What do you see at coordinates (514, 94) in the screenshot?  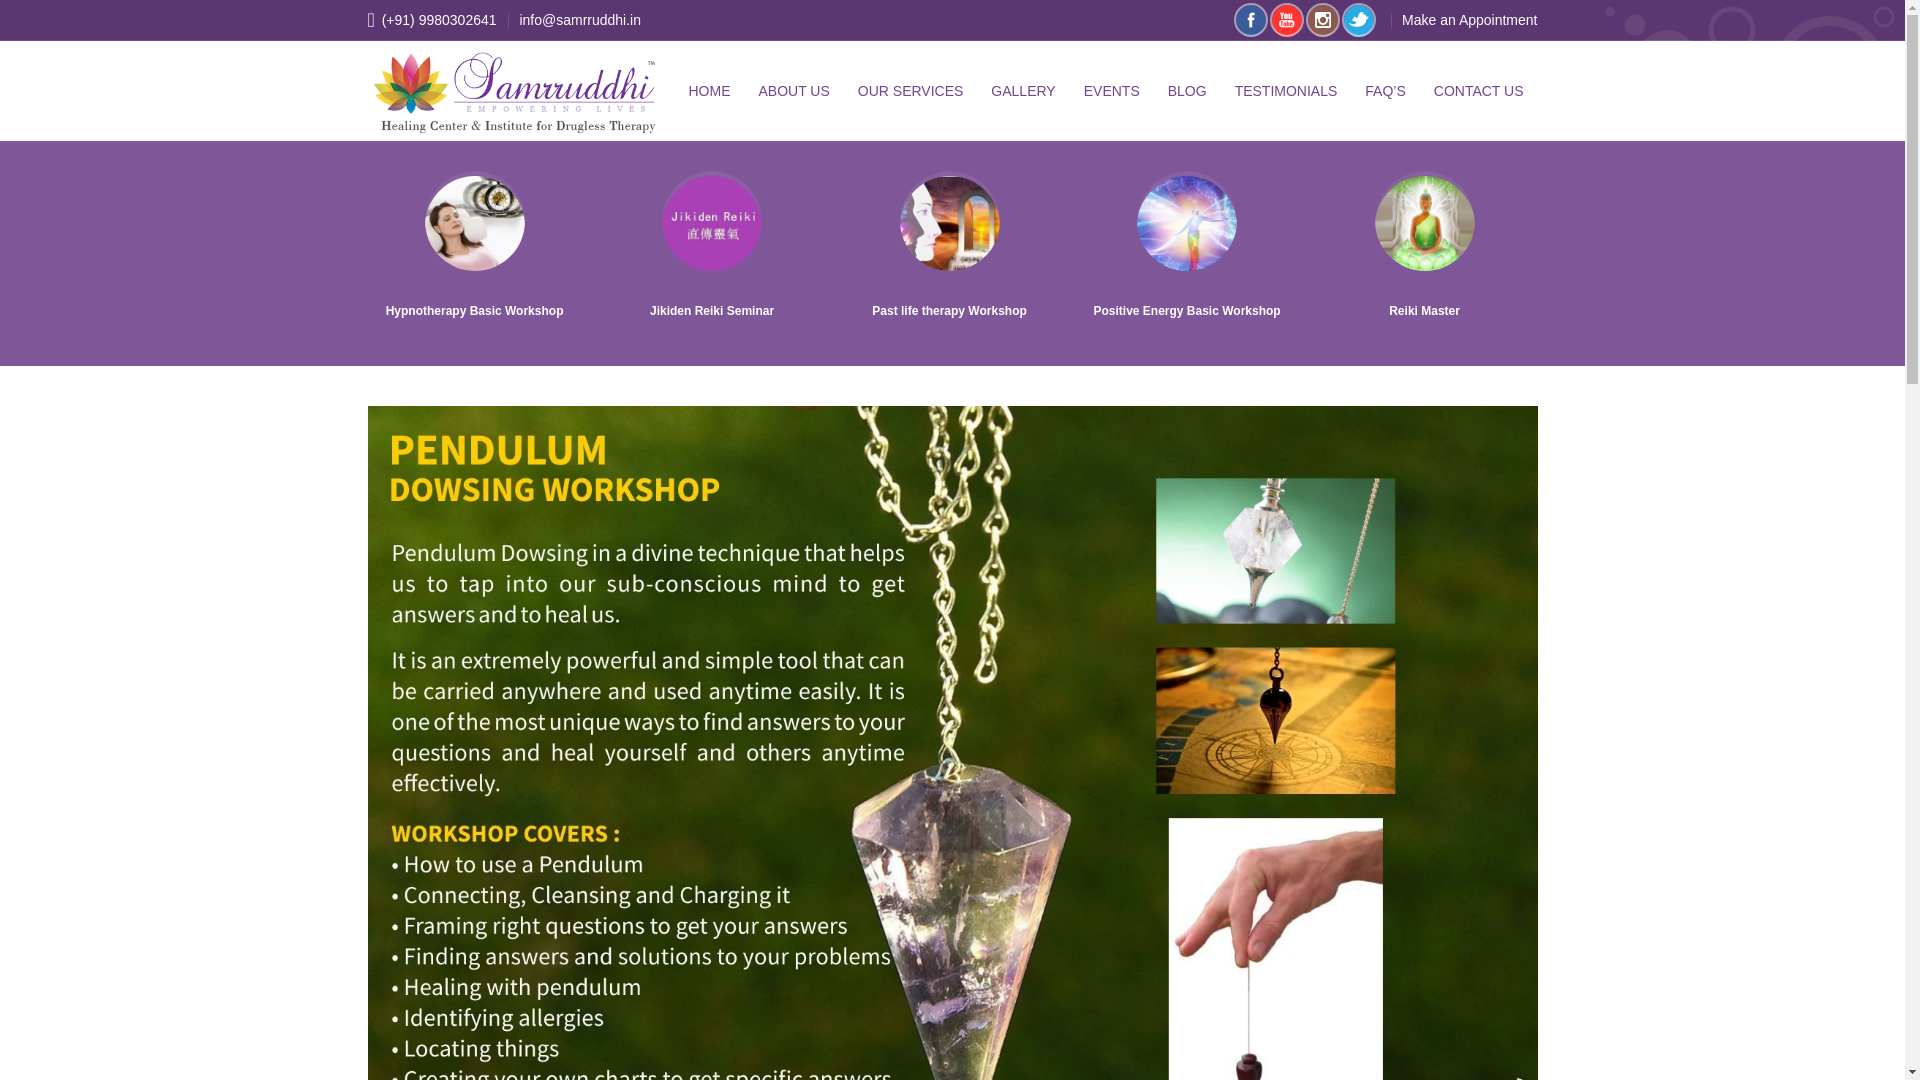 I see `Samrruddhi` at bounding box center [514, 94].